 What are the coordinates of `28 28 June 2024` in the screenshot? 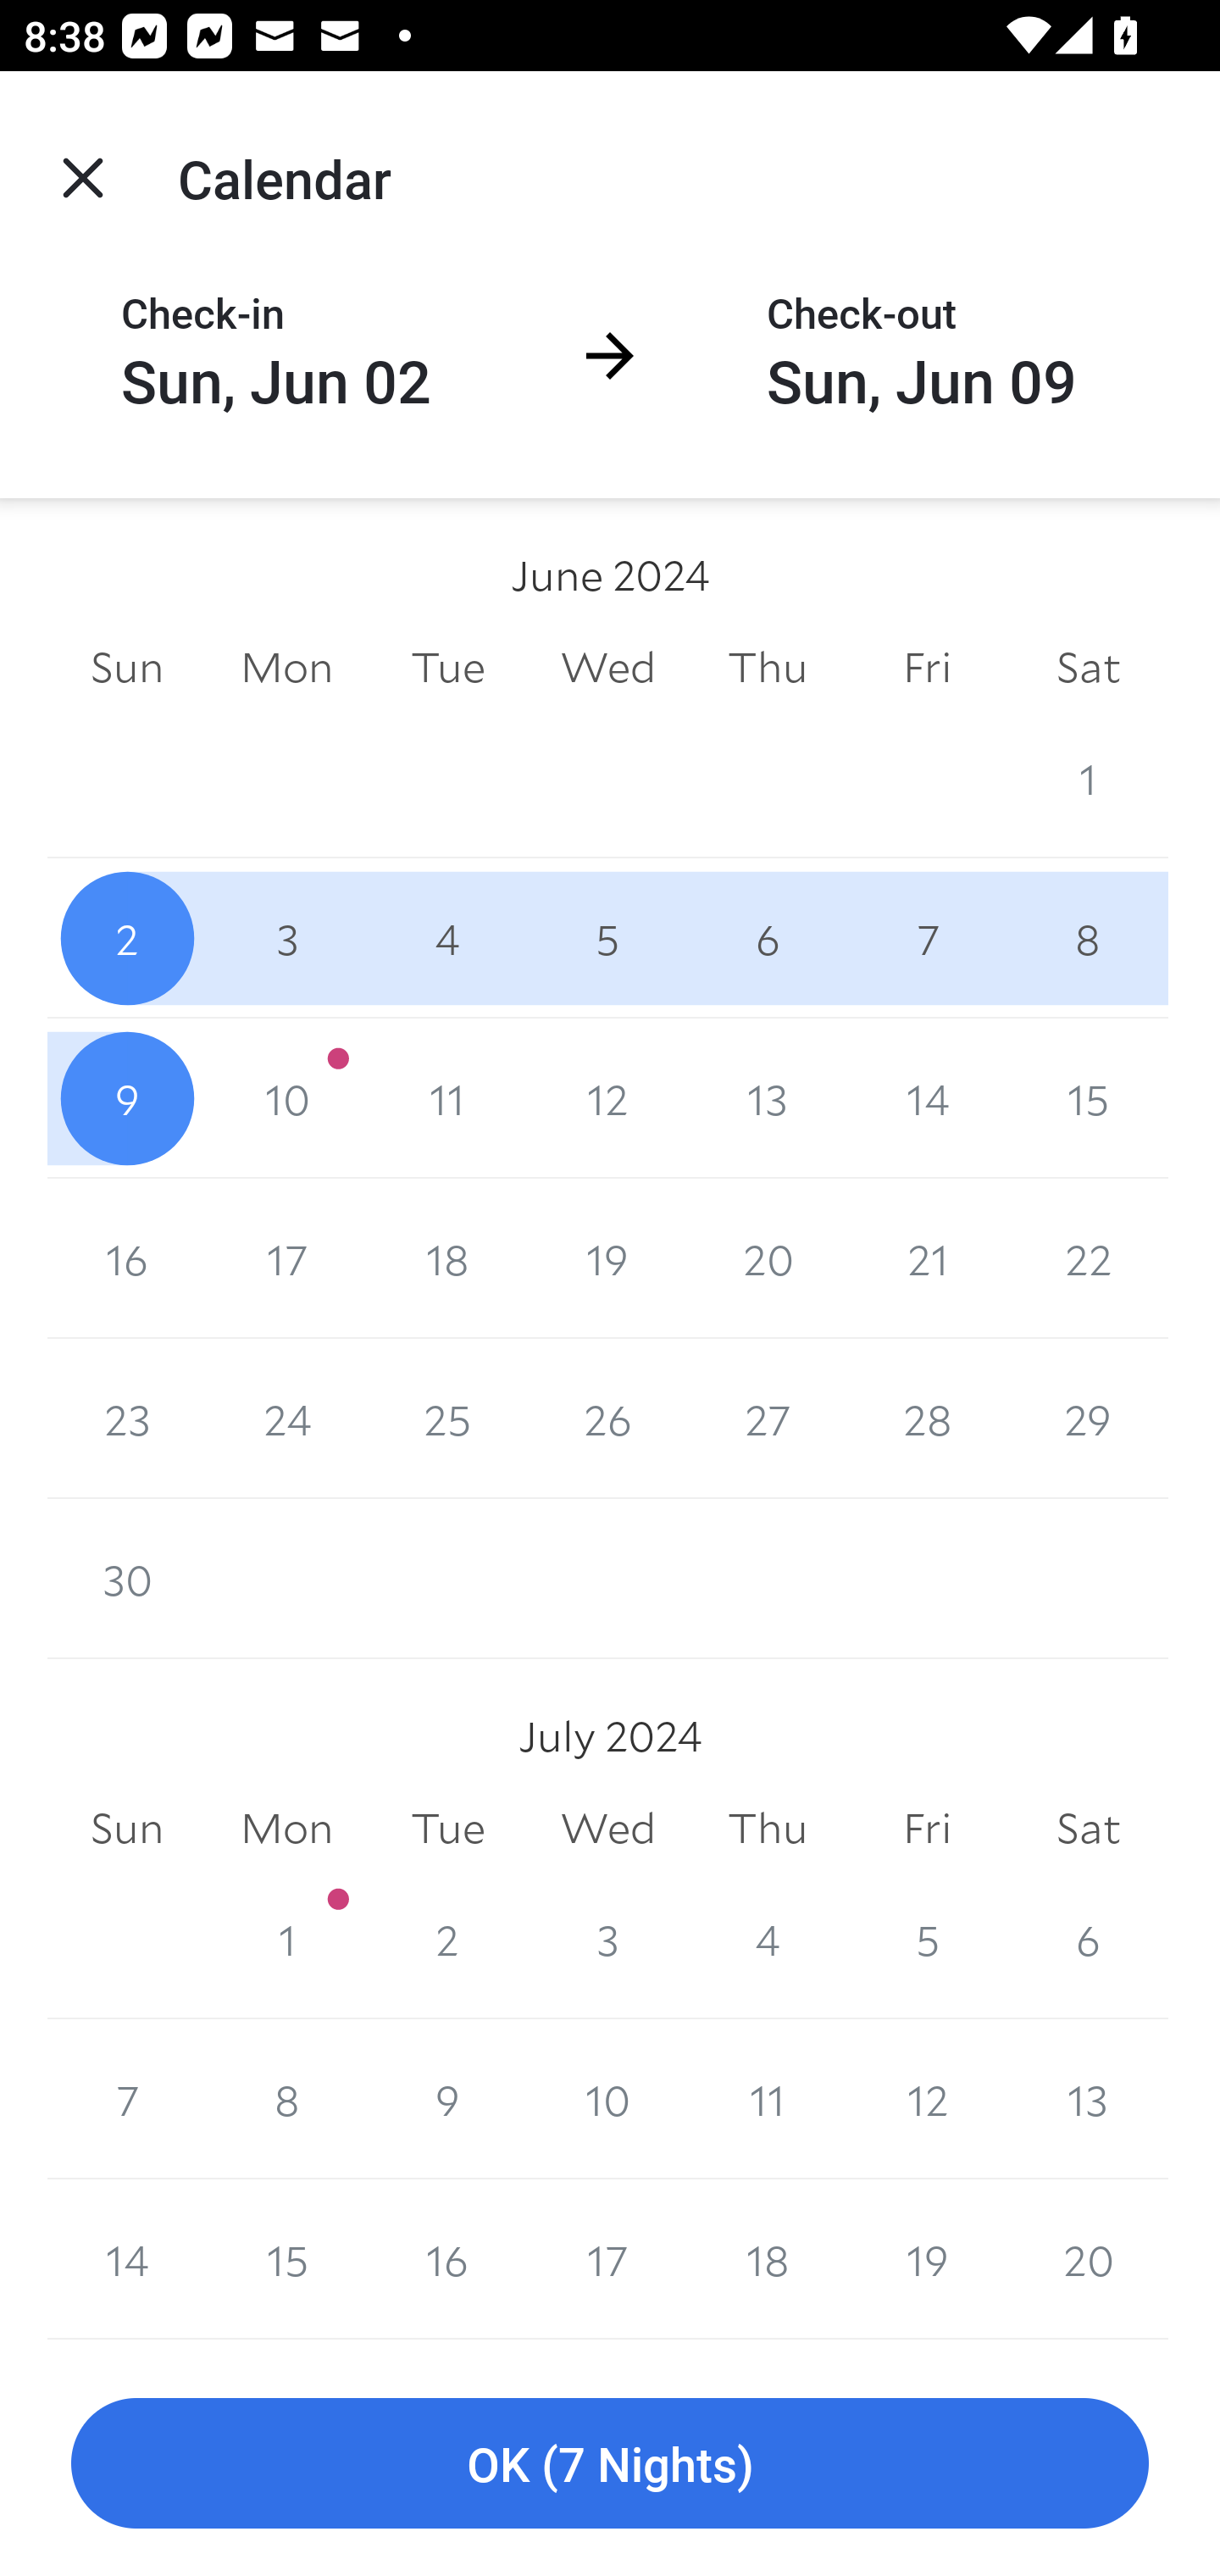 It's located at (927, 1418).